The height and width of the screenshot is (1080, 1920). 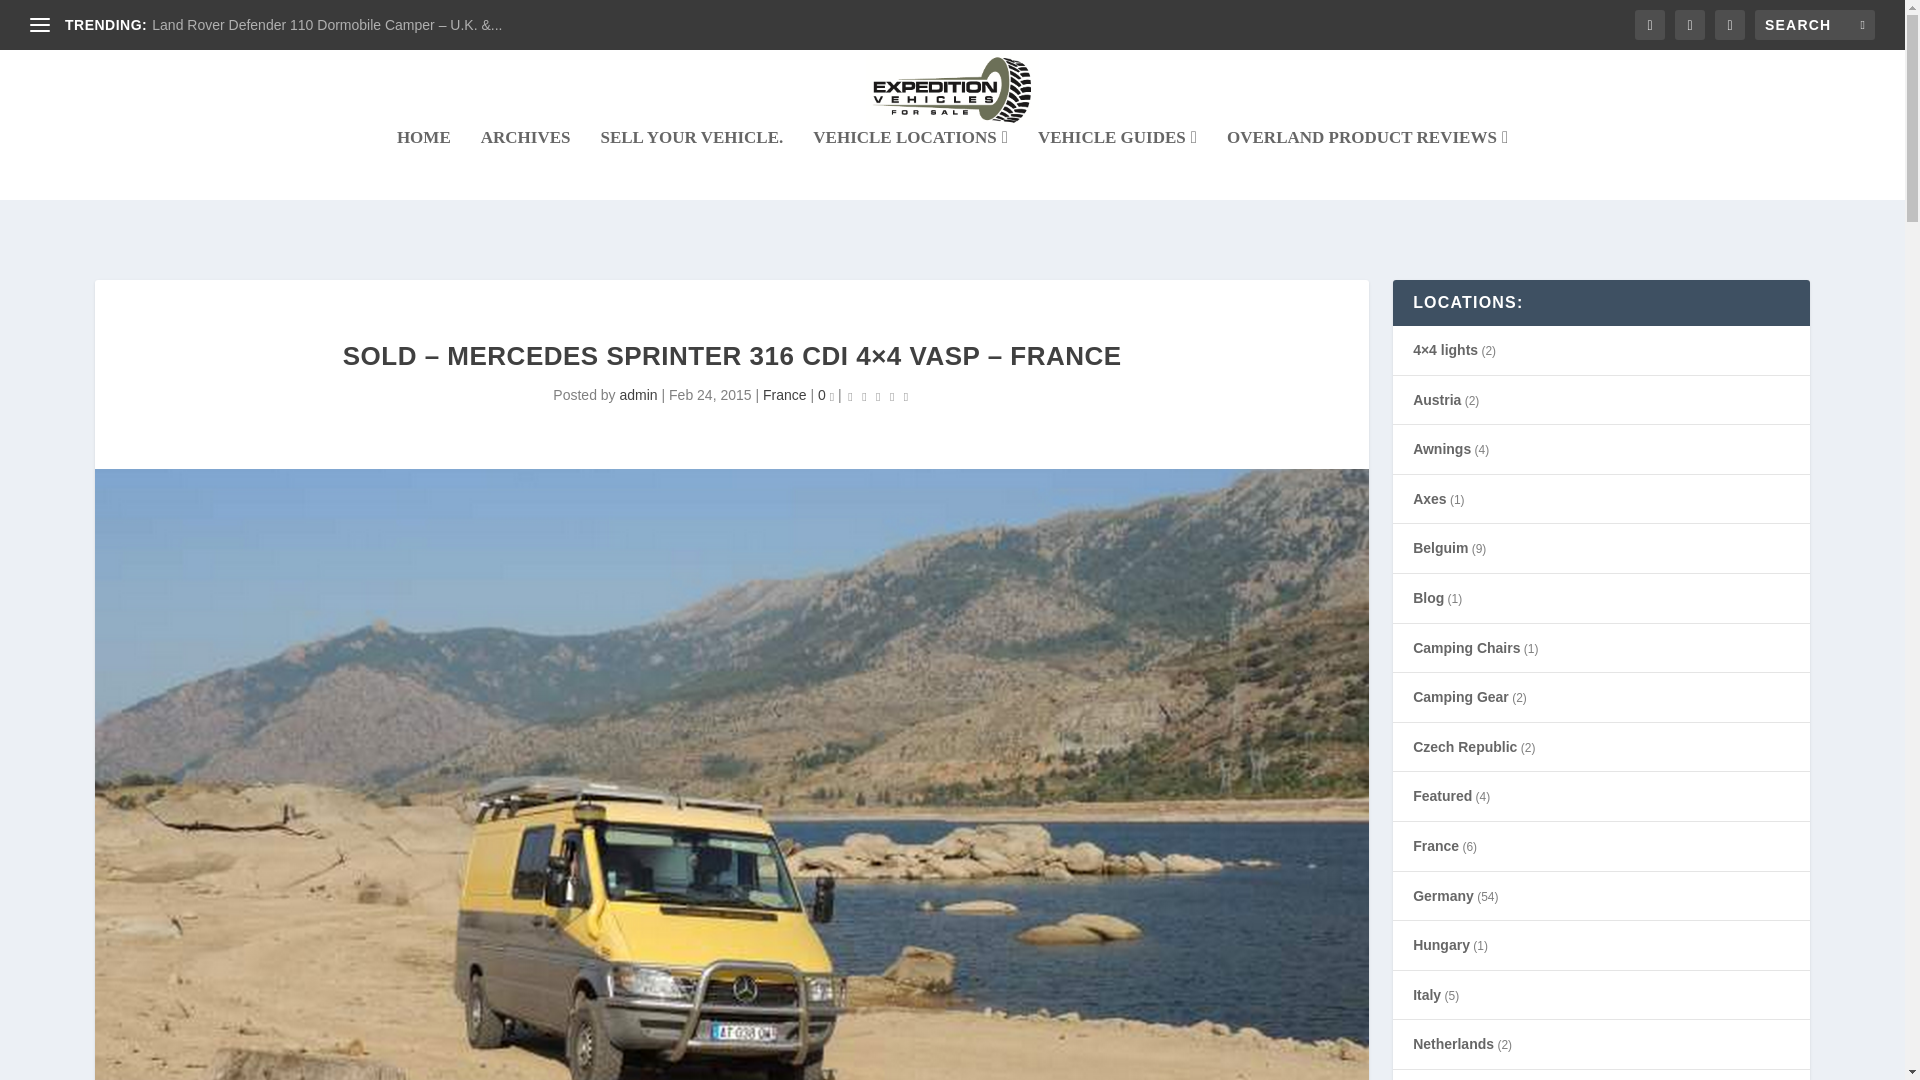 I want to click on Search for:, so click(x=1814, y=24).